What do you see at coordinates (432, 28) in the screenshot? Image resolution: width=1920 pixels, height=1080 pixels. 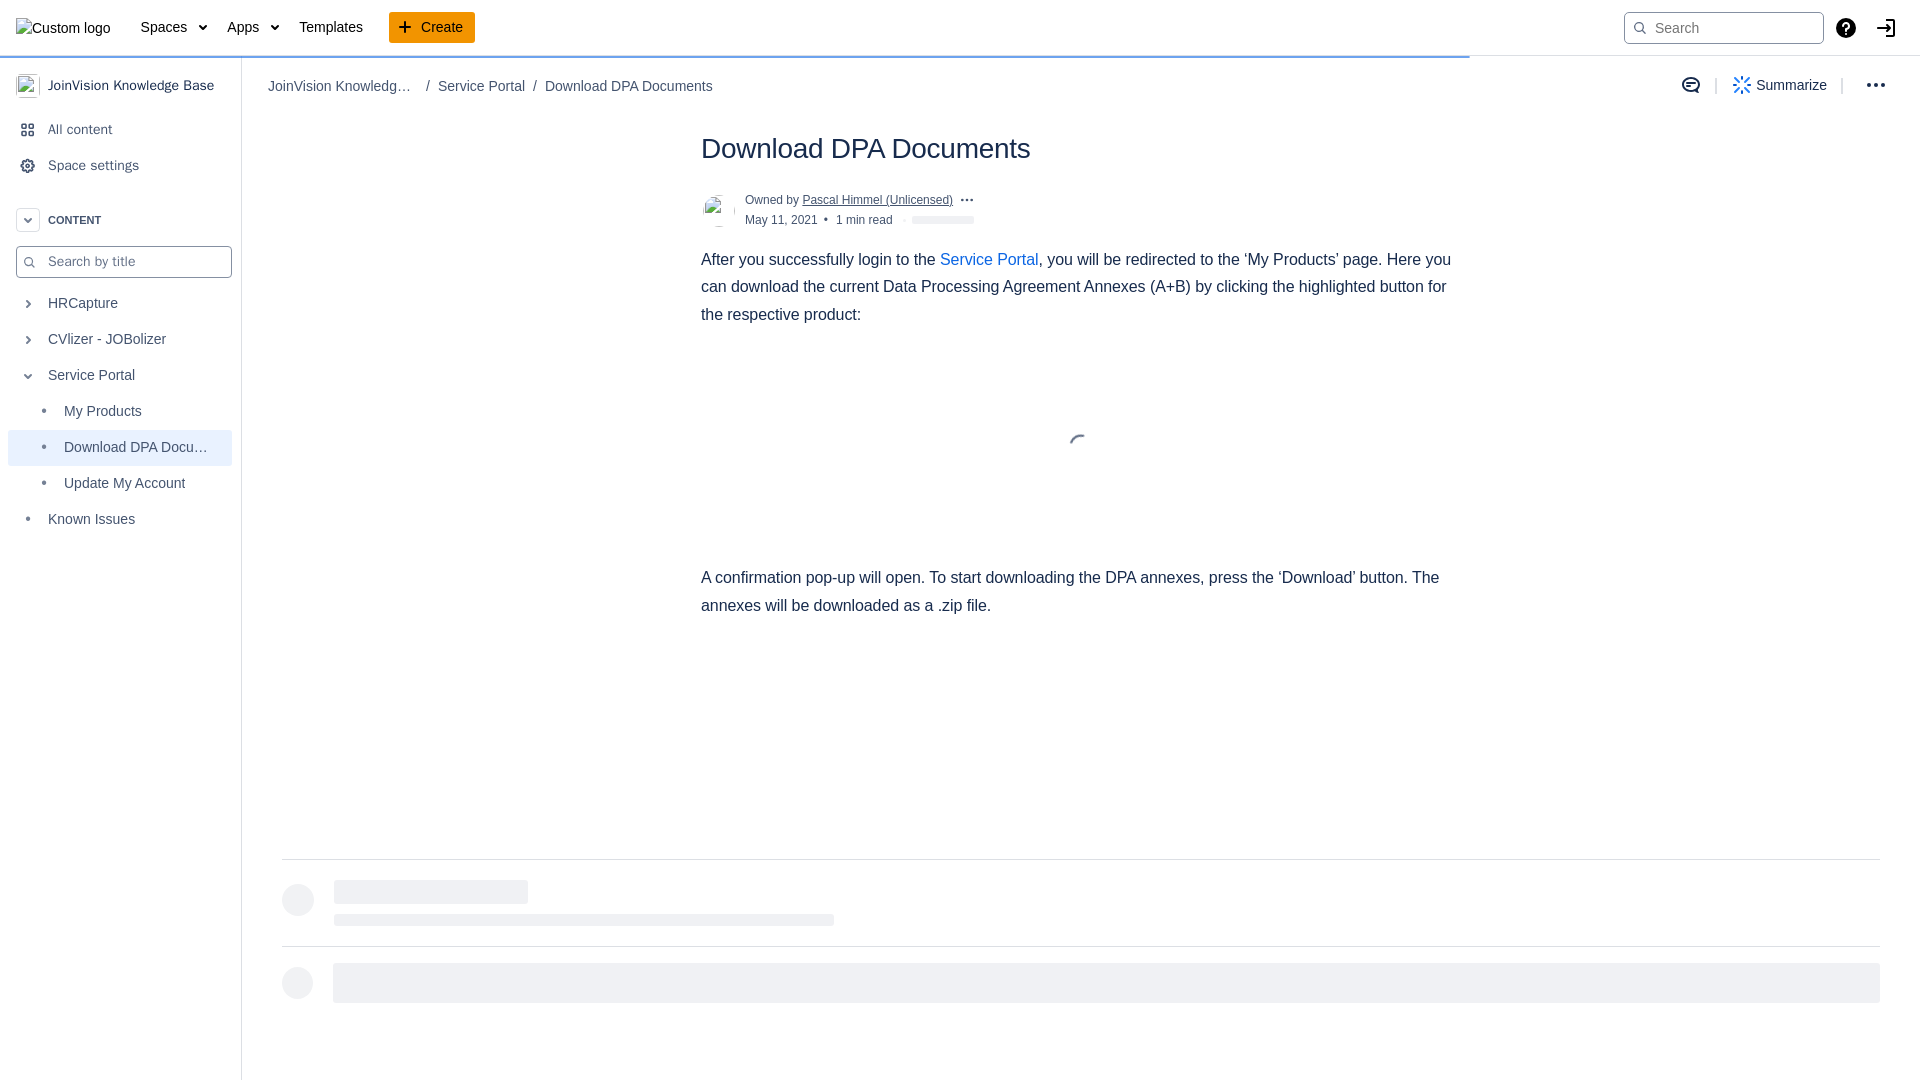 I see `Create` at bounding box center [432, 28].